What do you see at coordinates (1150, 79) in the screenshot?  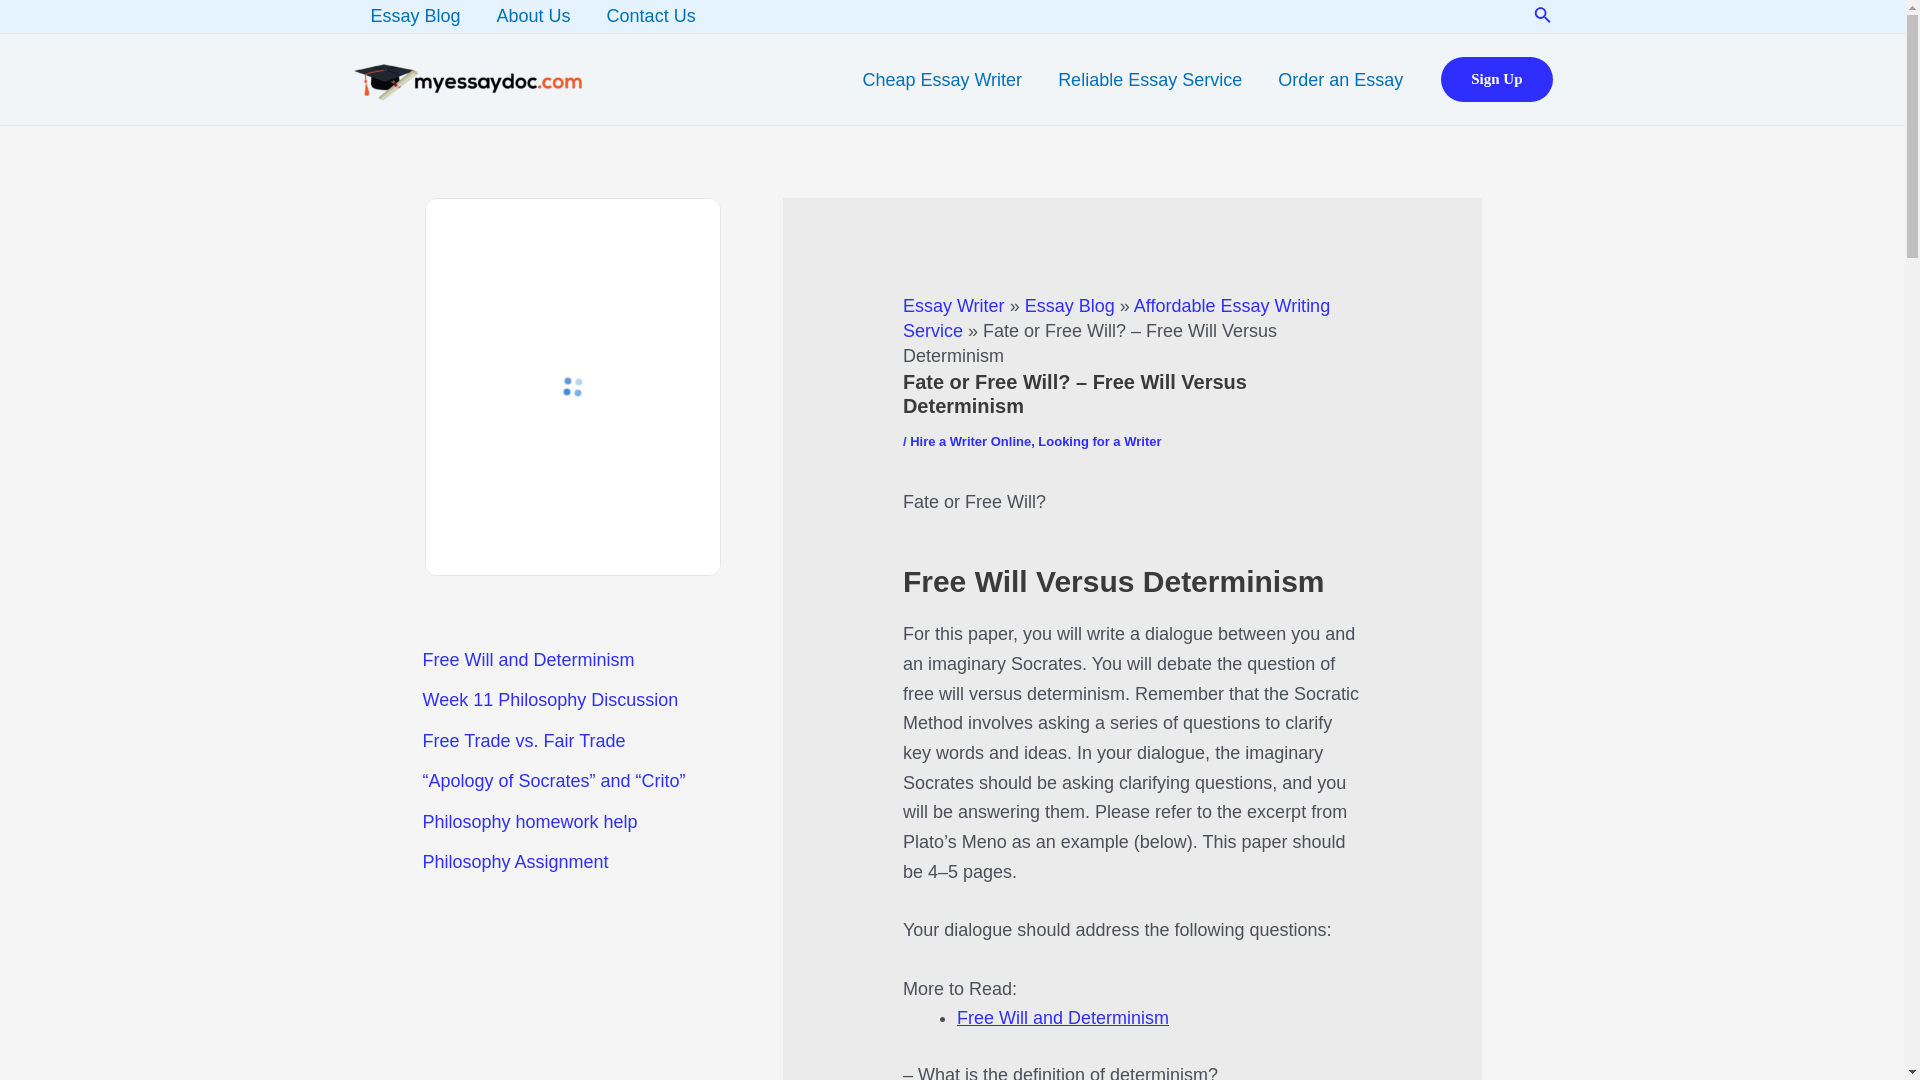 I see `Reliable Essay Service` at bounding box center [1150, 79].